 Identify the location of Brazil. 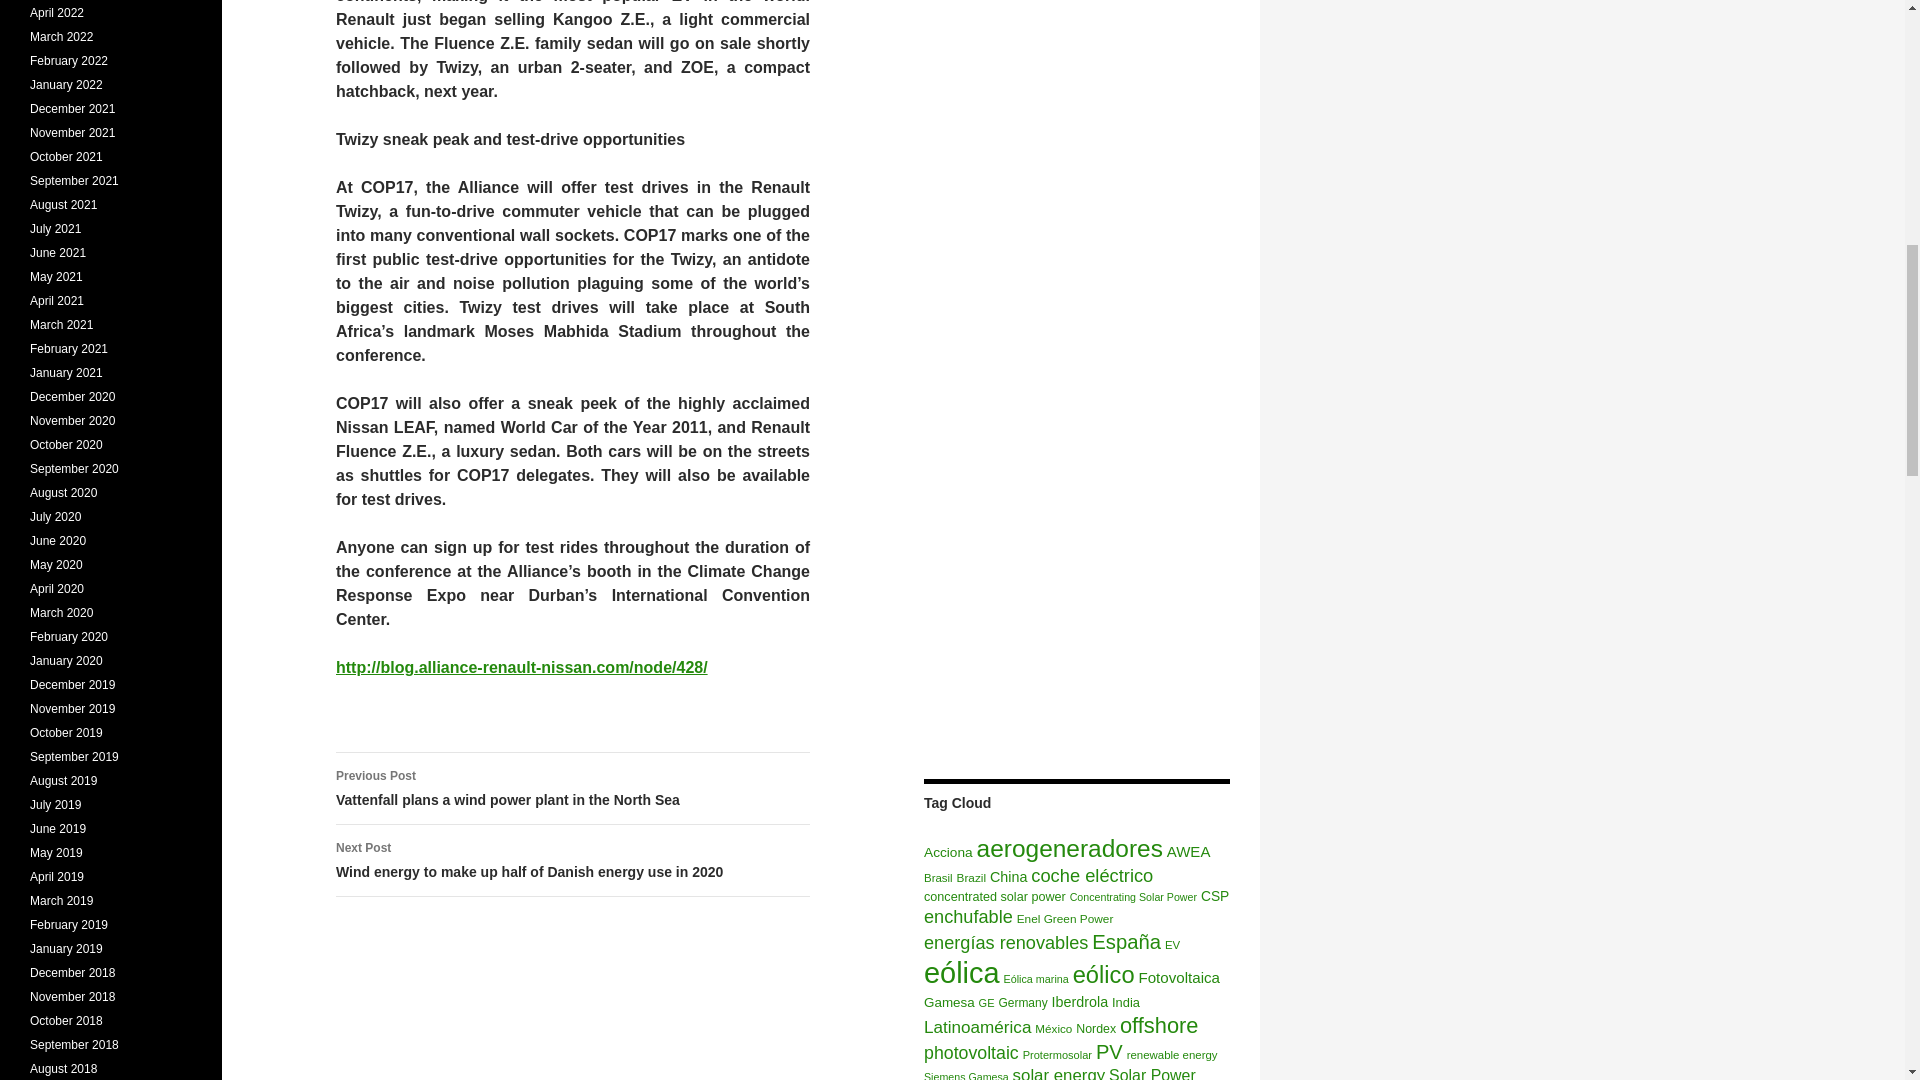
(971, 877).